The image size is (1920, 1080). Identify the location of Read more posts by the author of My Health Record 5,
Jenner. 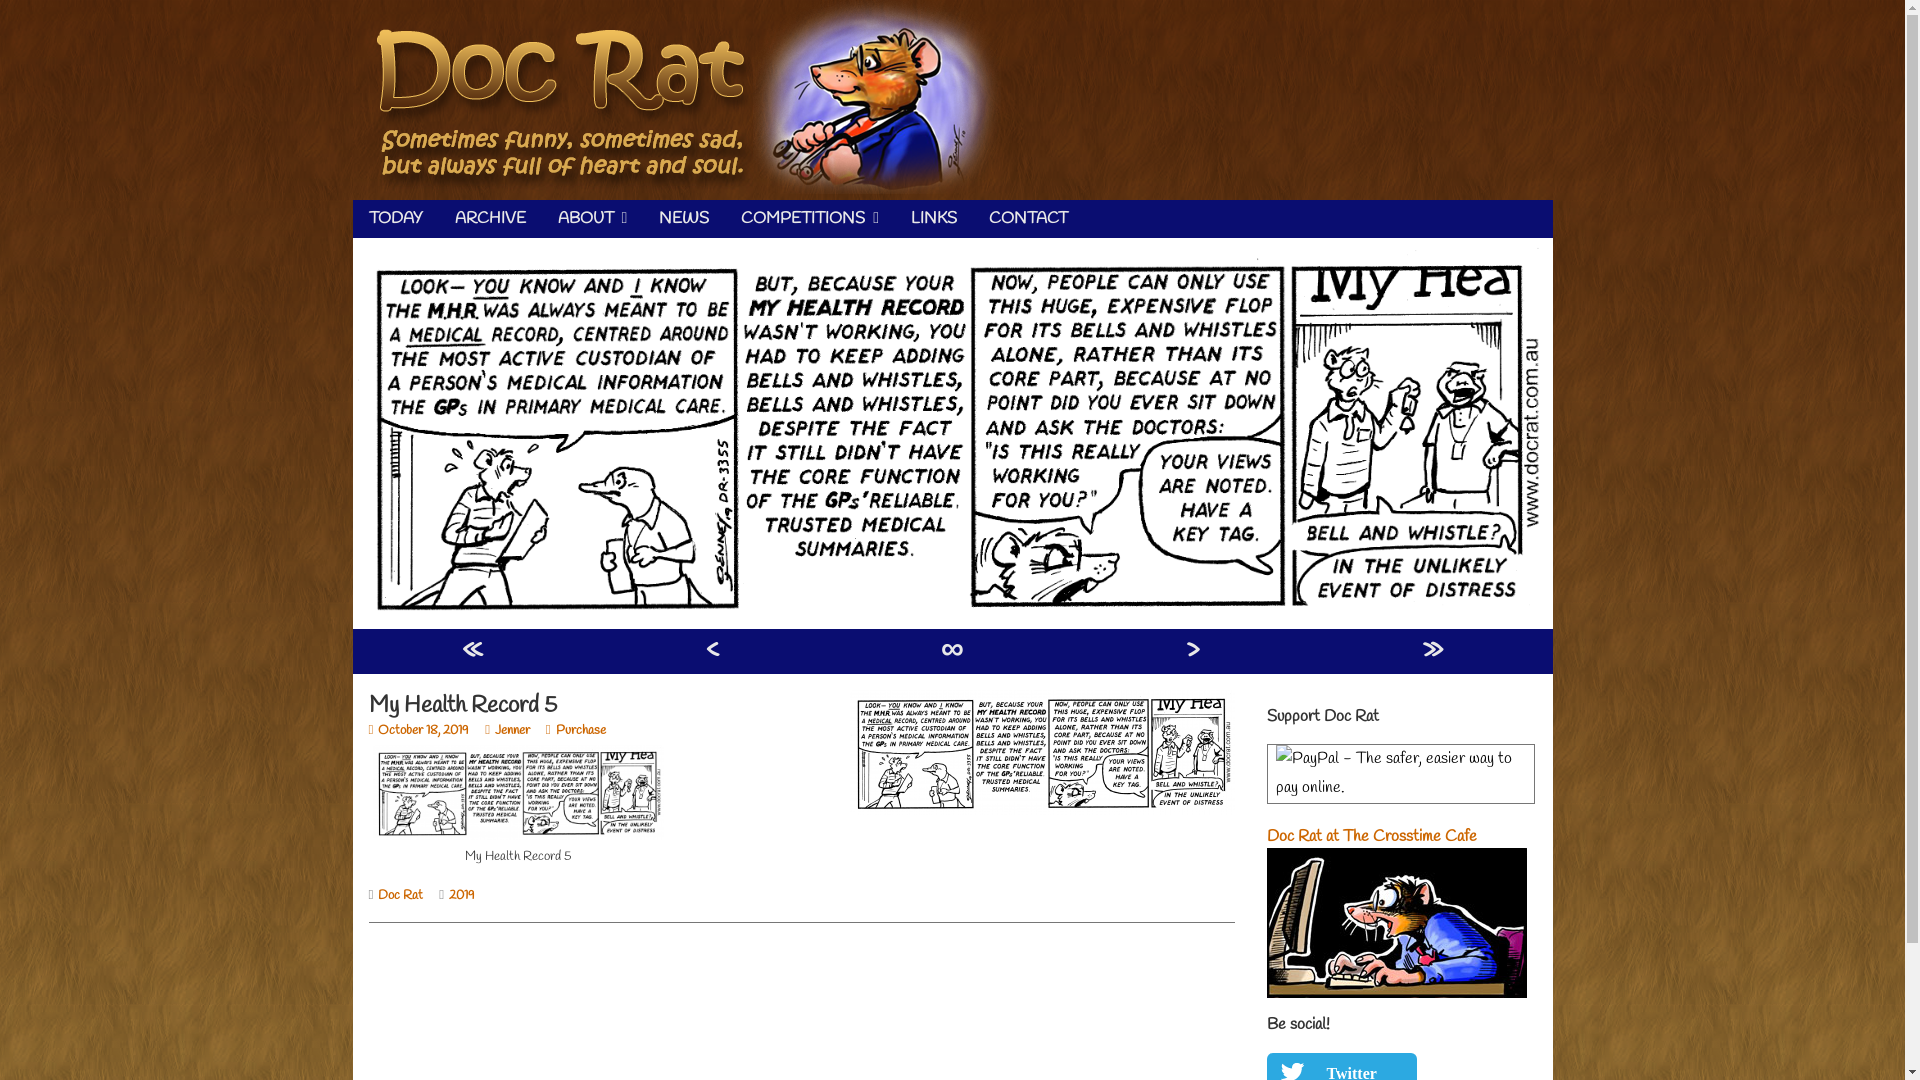
(508, 730).